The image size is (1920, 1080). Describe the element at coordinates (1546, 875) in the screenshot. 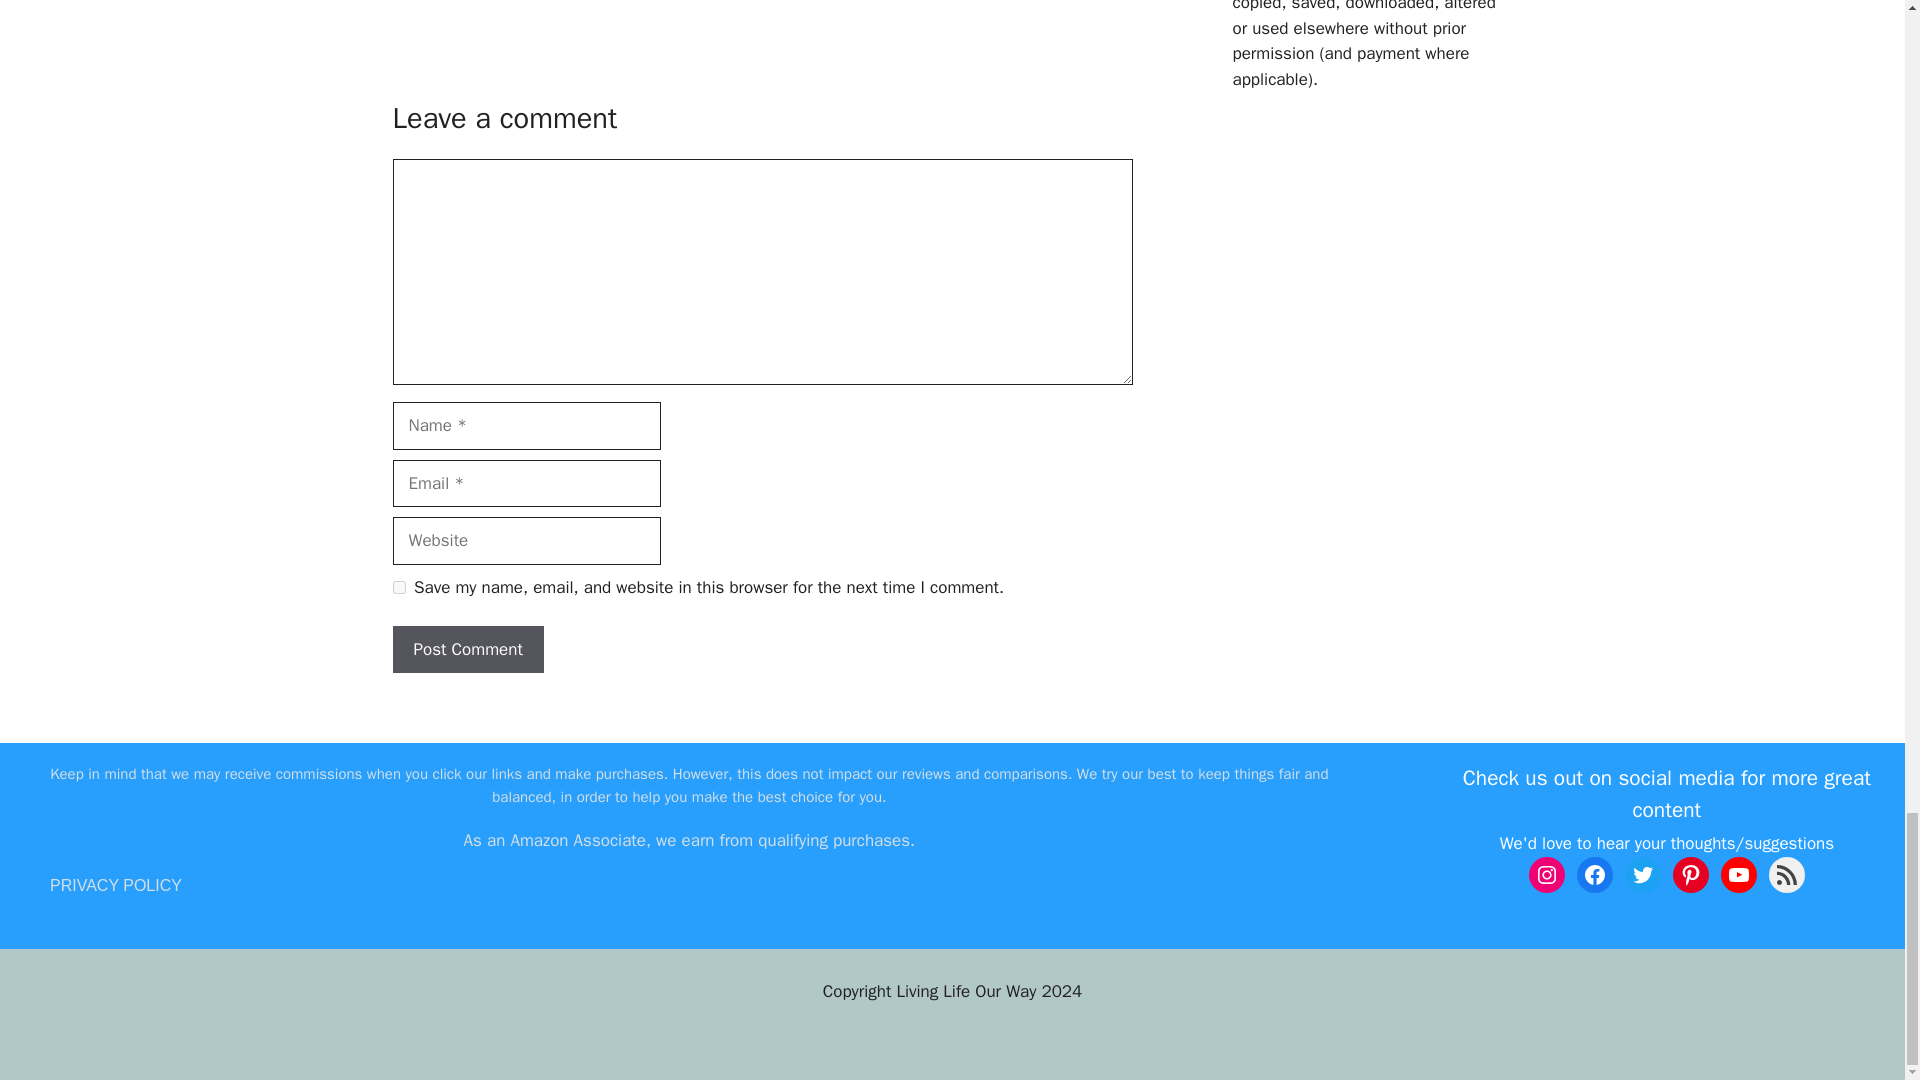

I see `Instagram` at that location.